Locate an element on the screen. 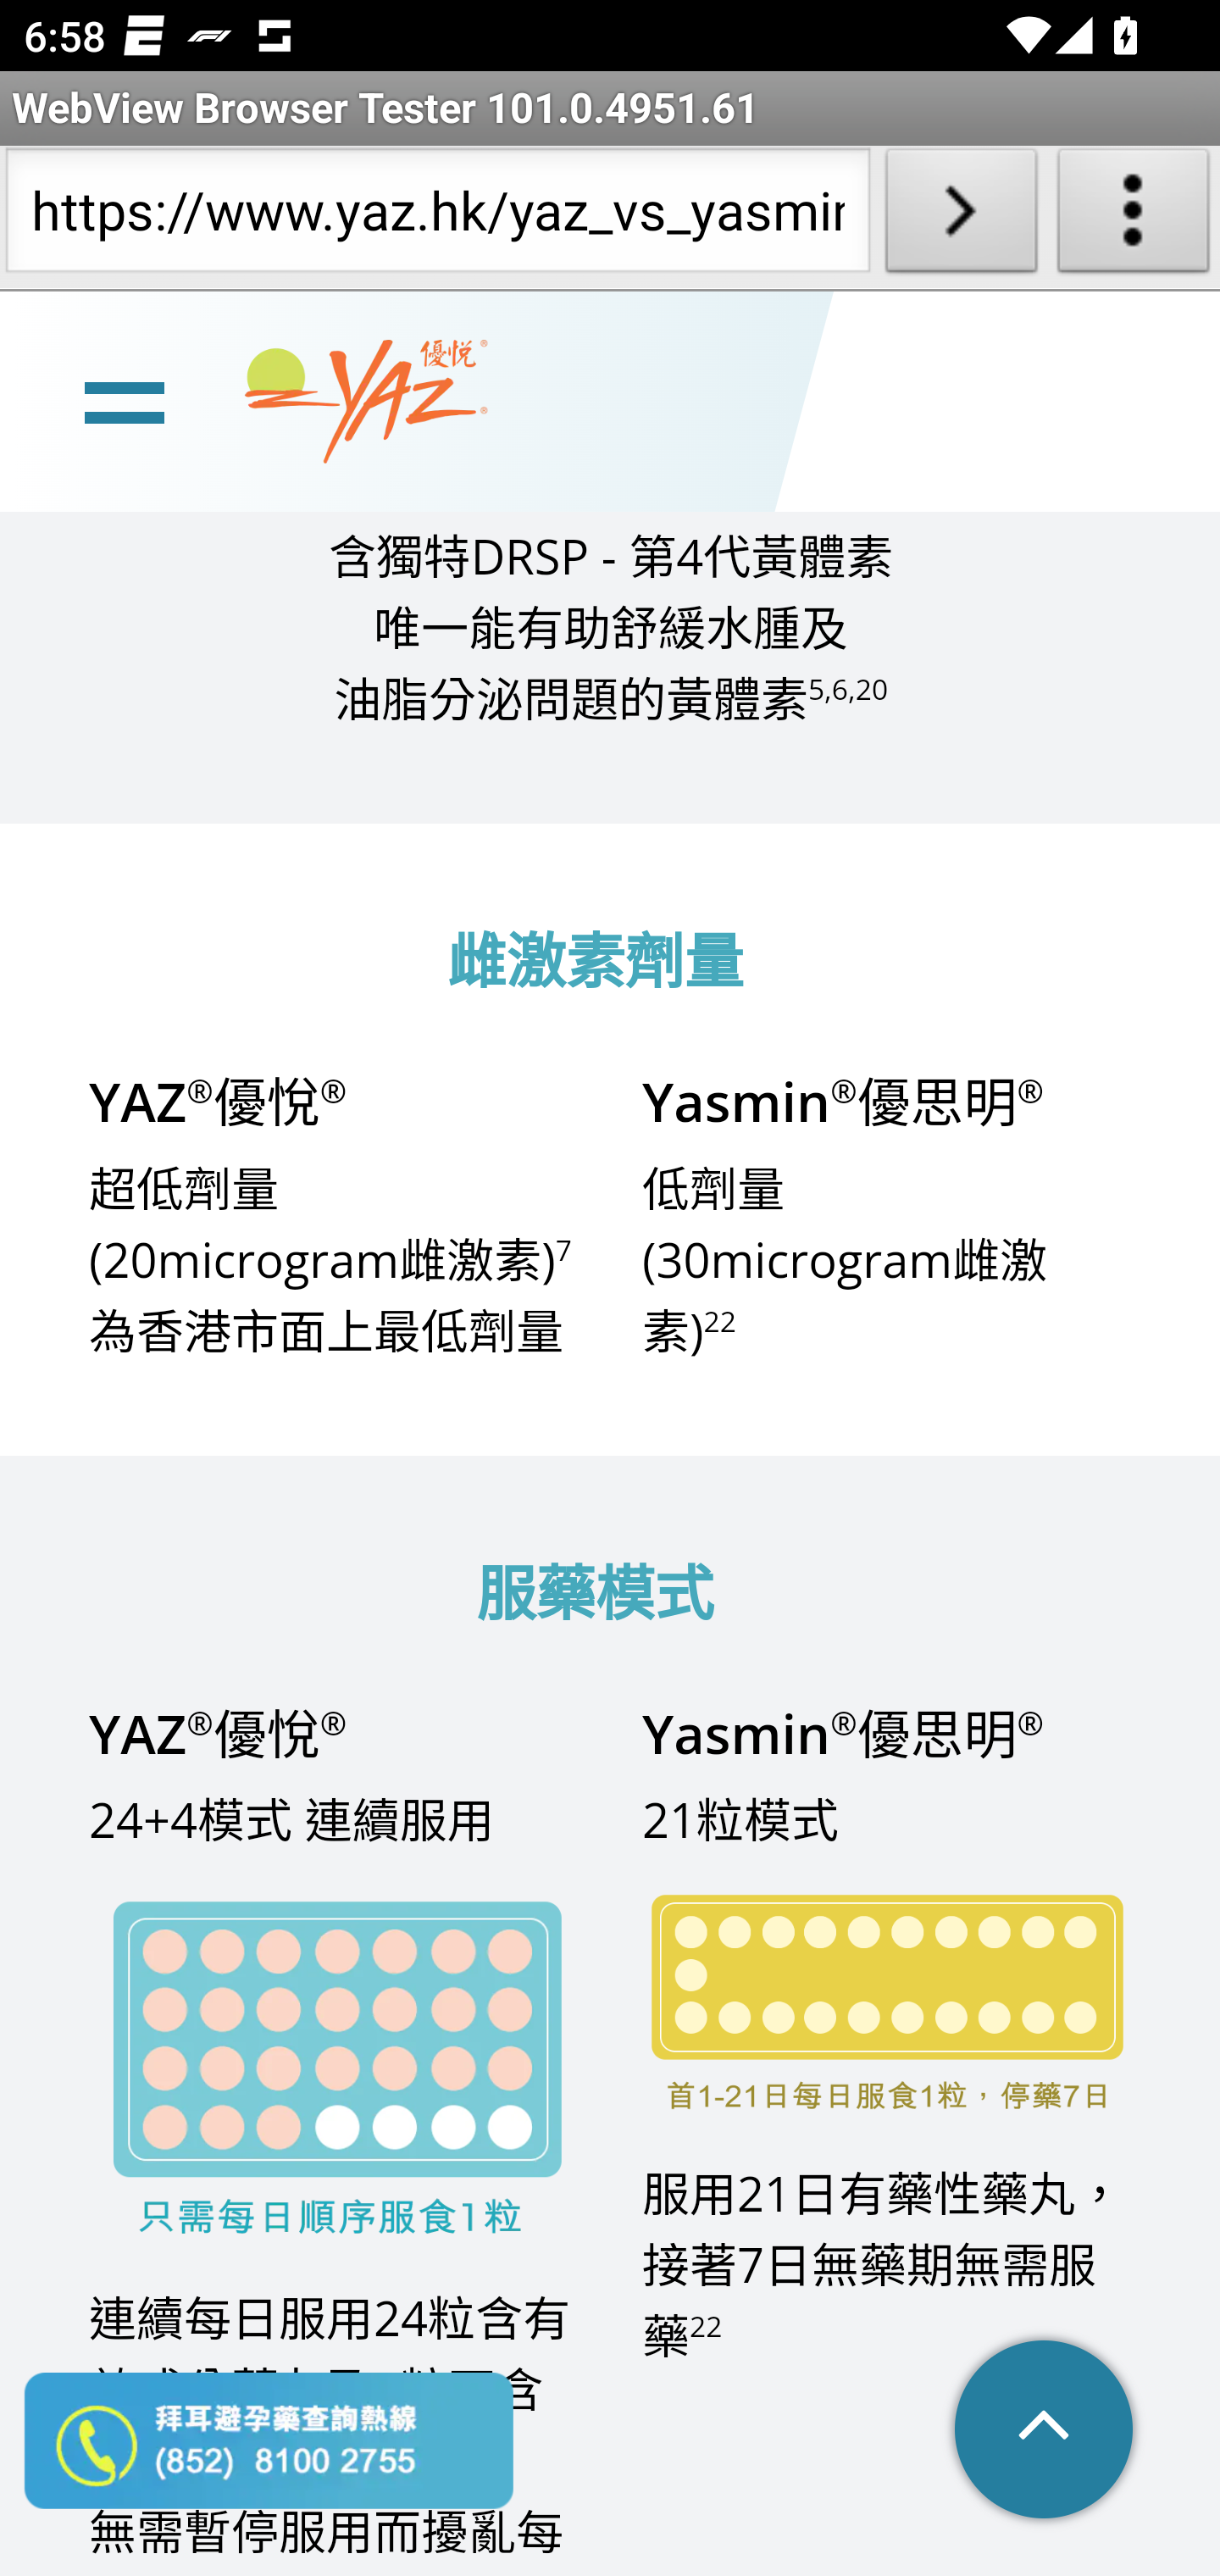 The width and height of the screenshot is (1220, 2576). www.yaz is located at coordinates (366, 404).